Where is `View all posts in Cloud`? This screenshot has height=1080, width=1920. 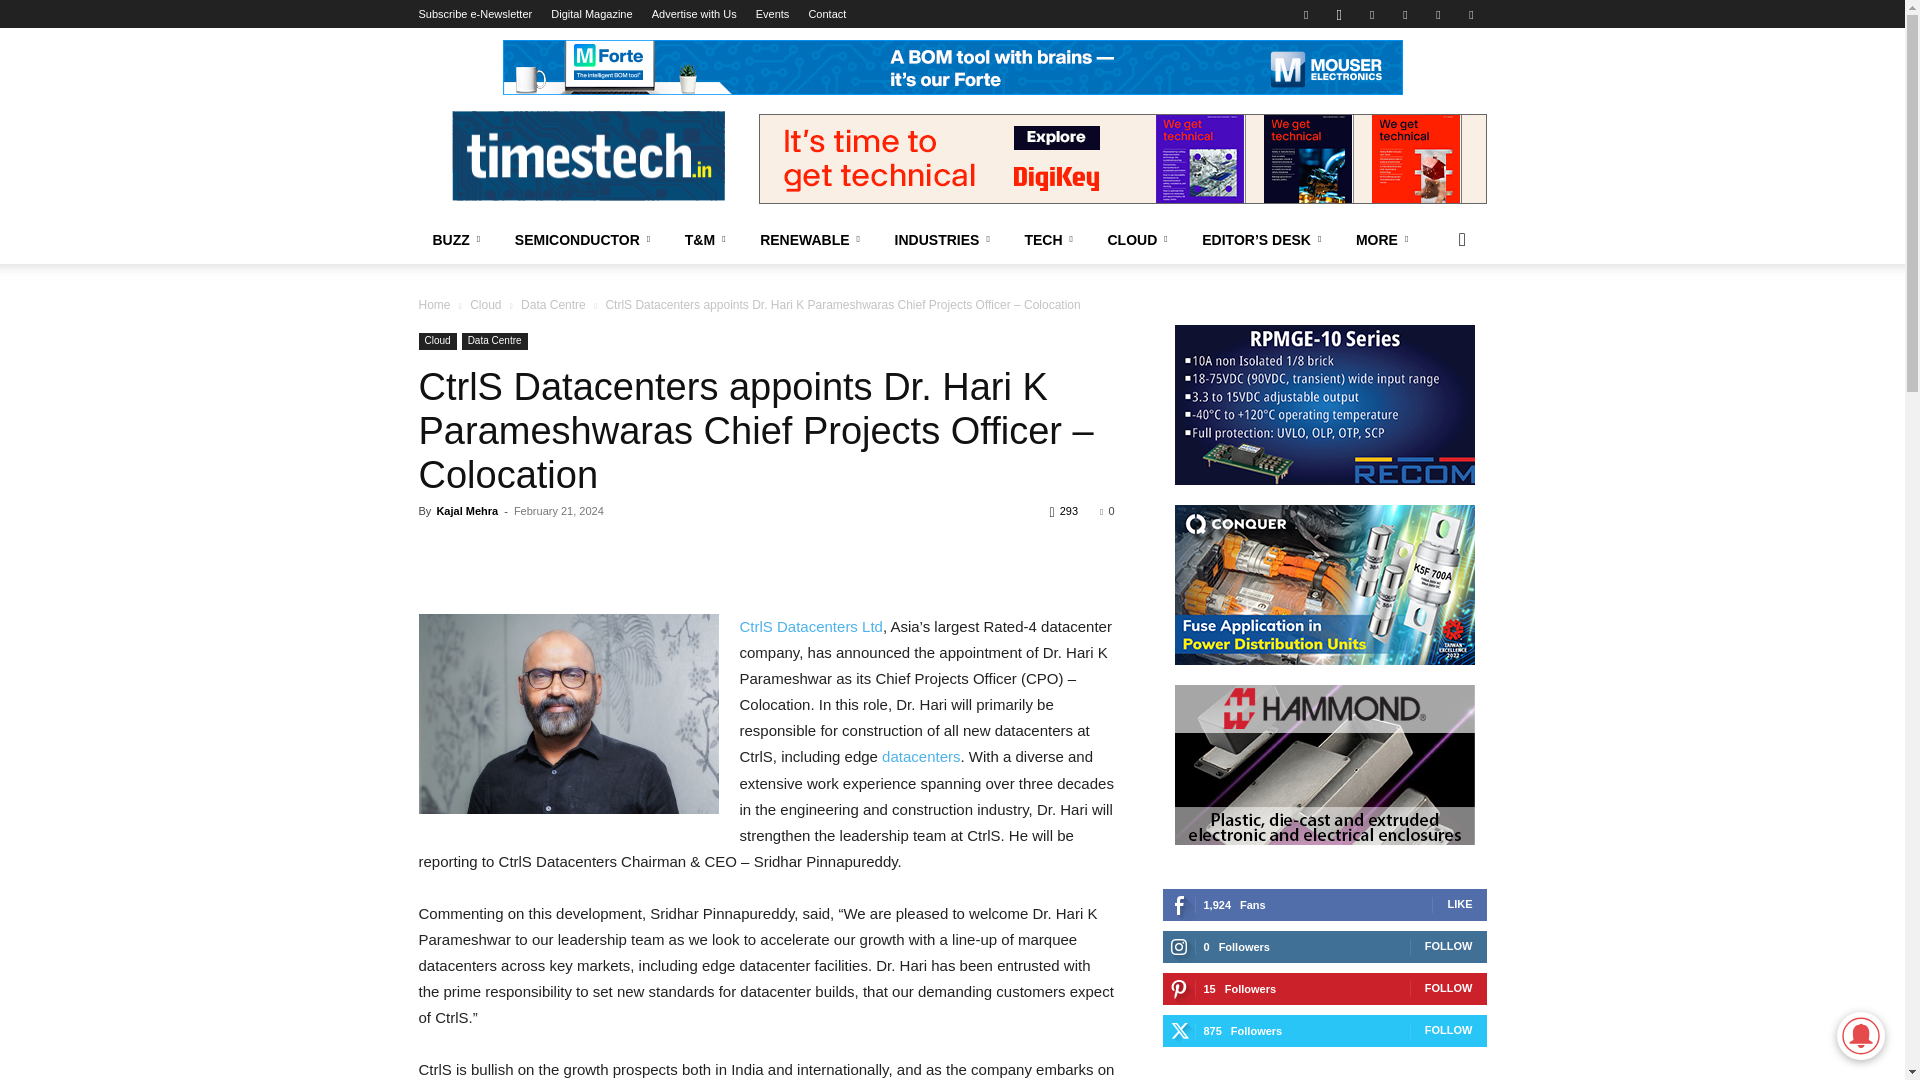
View all posts in Cloud is located at coordinates (486, 305).